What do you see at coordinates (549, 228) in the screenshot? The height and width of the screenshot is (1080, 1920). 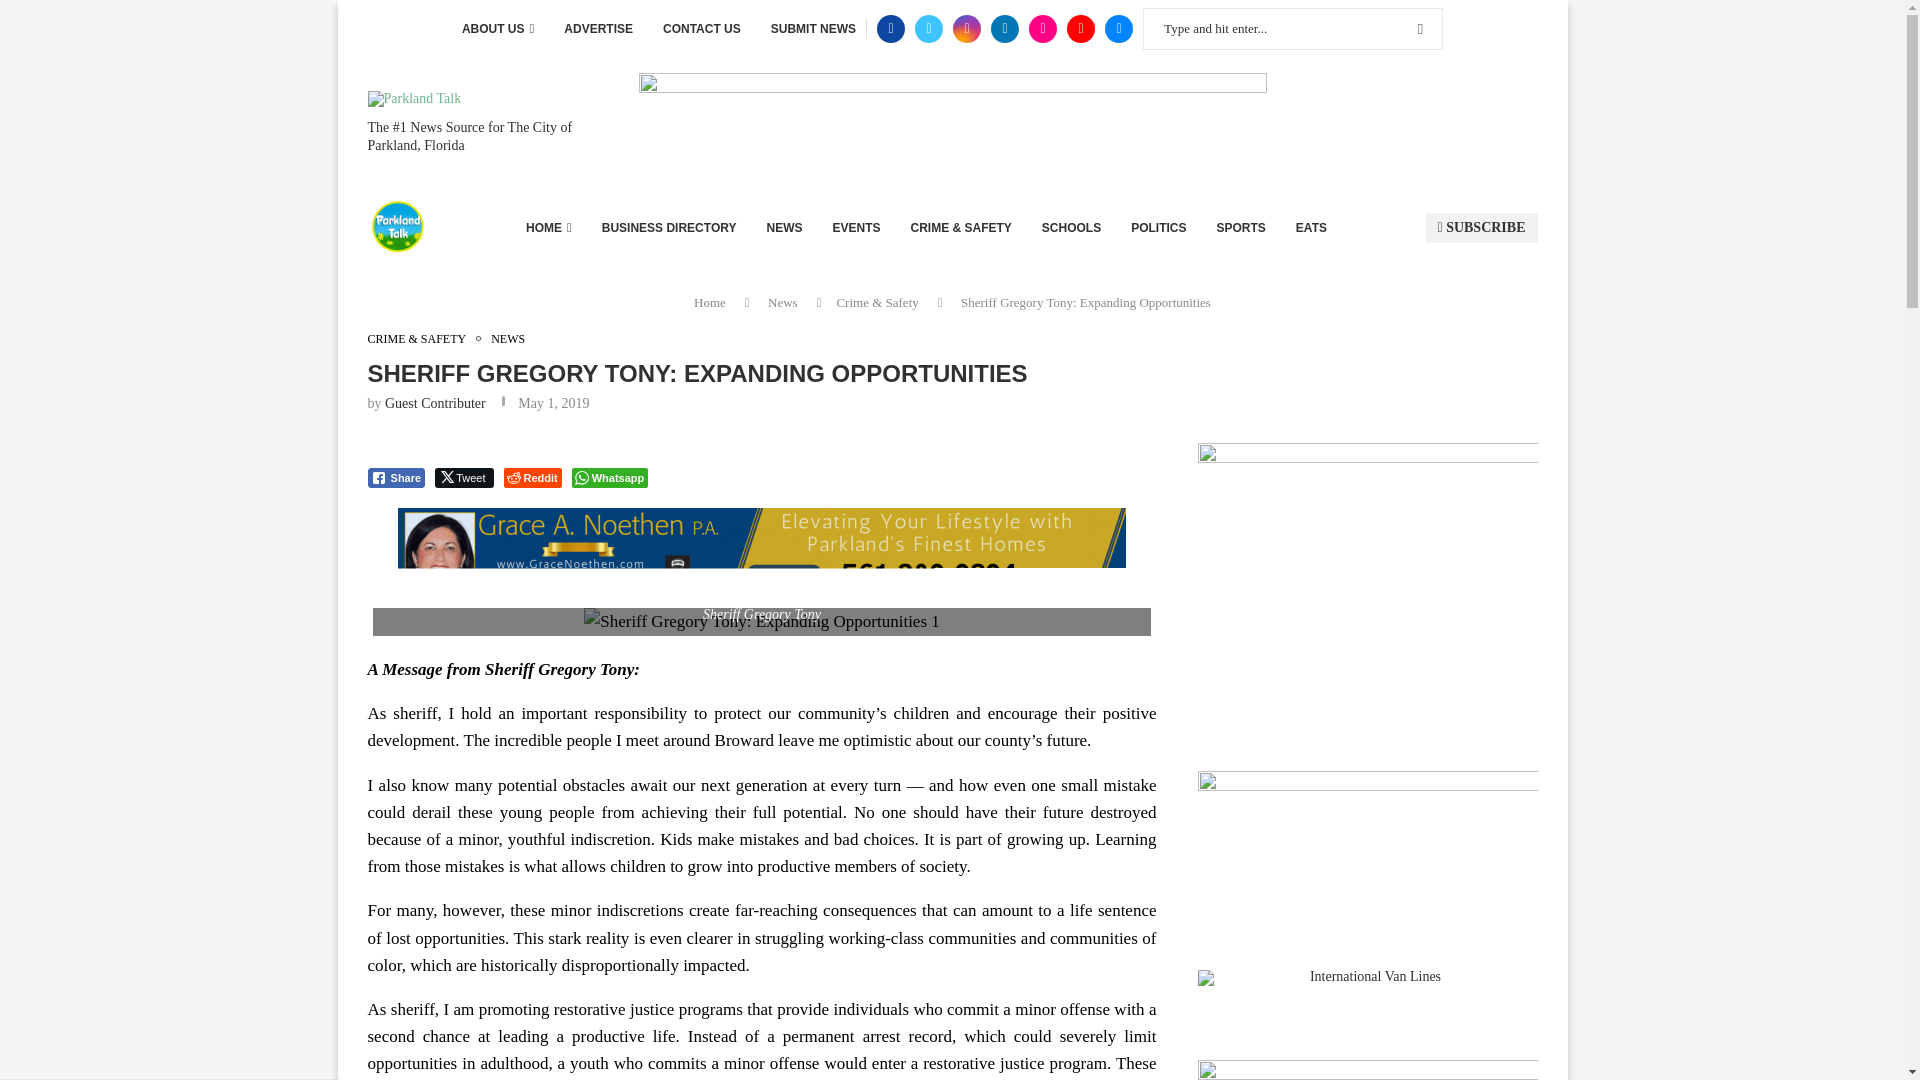 I see `HOME` at bounding box center [549, 228].